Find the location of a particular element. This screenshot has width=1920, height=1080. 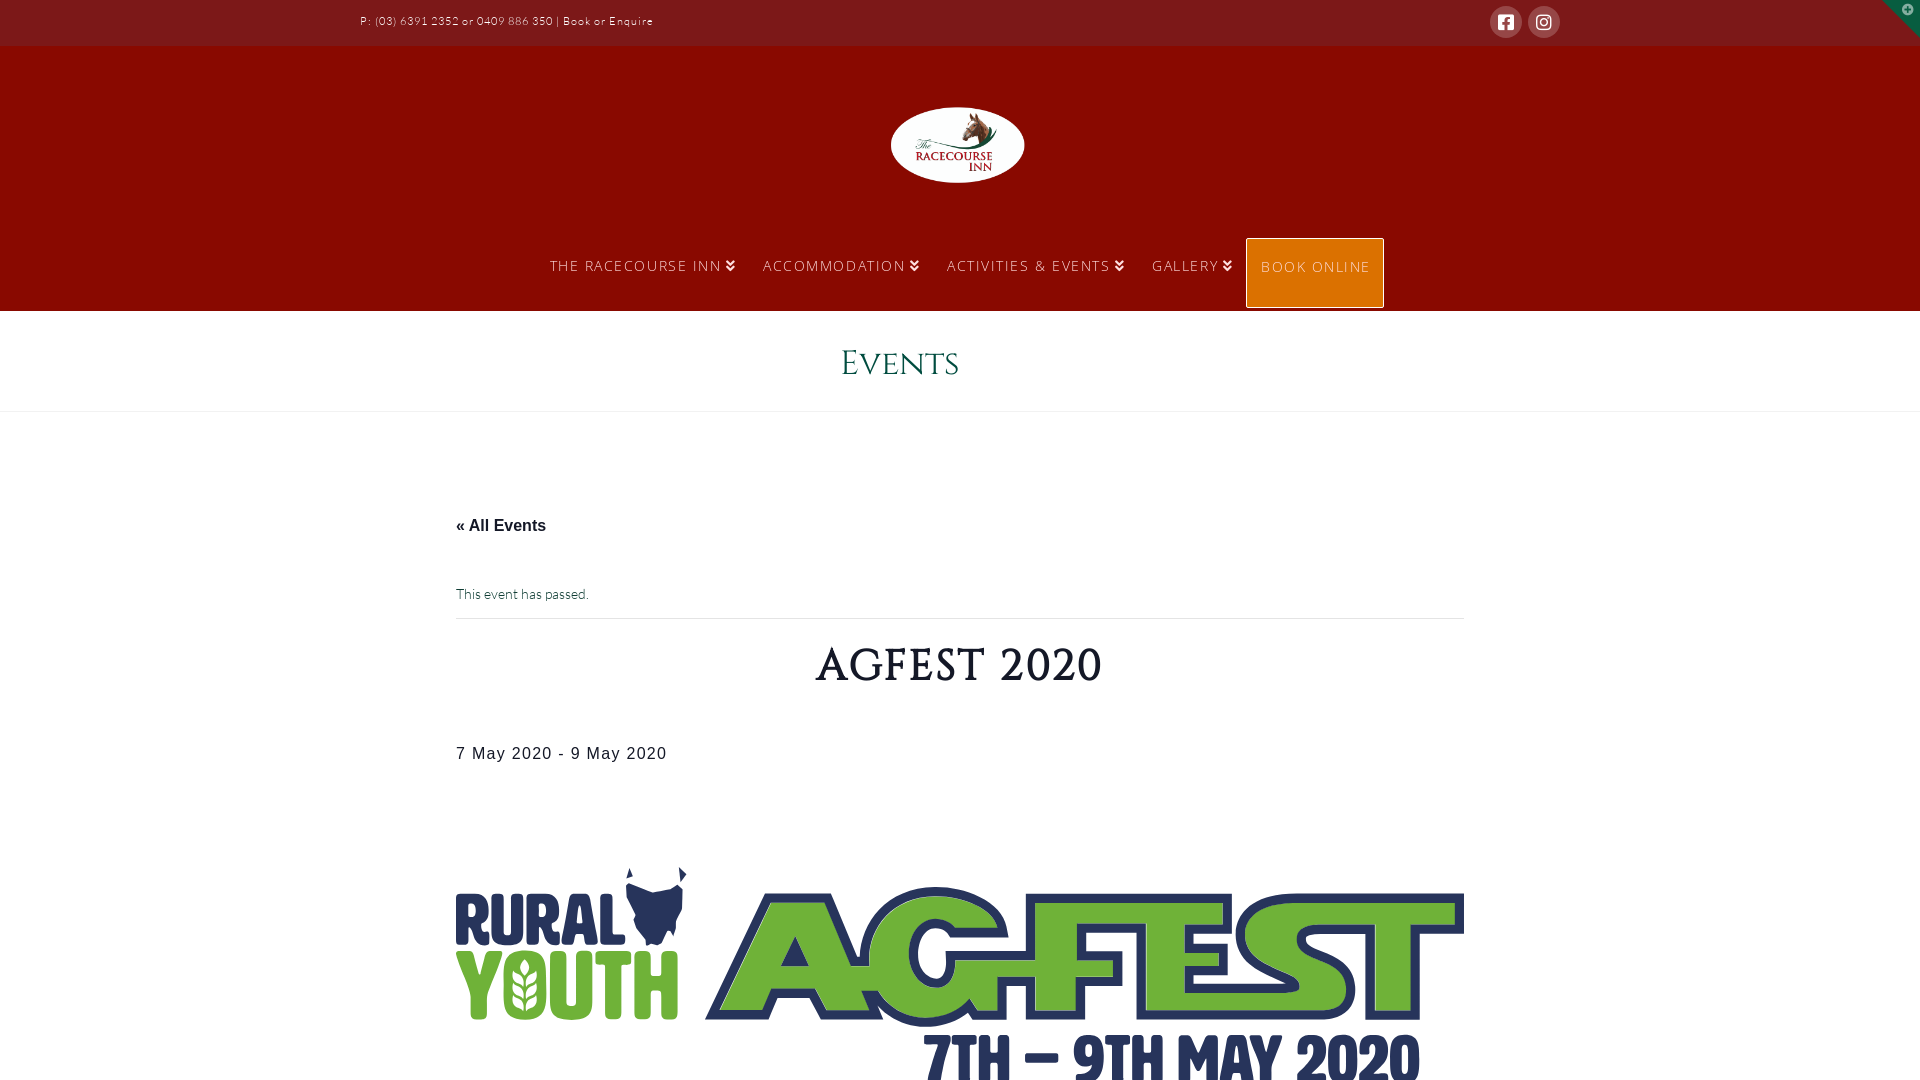

ACTIVITIES & EVENTS is located at coordinates (1036, 273).